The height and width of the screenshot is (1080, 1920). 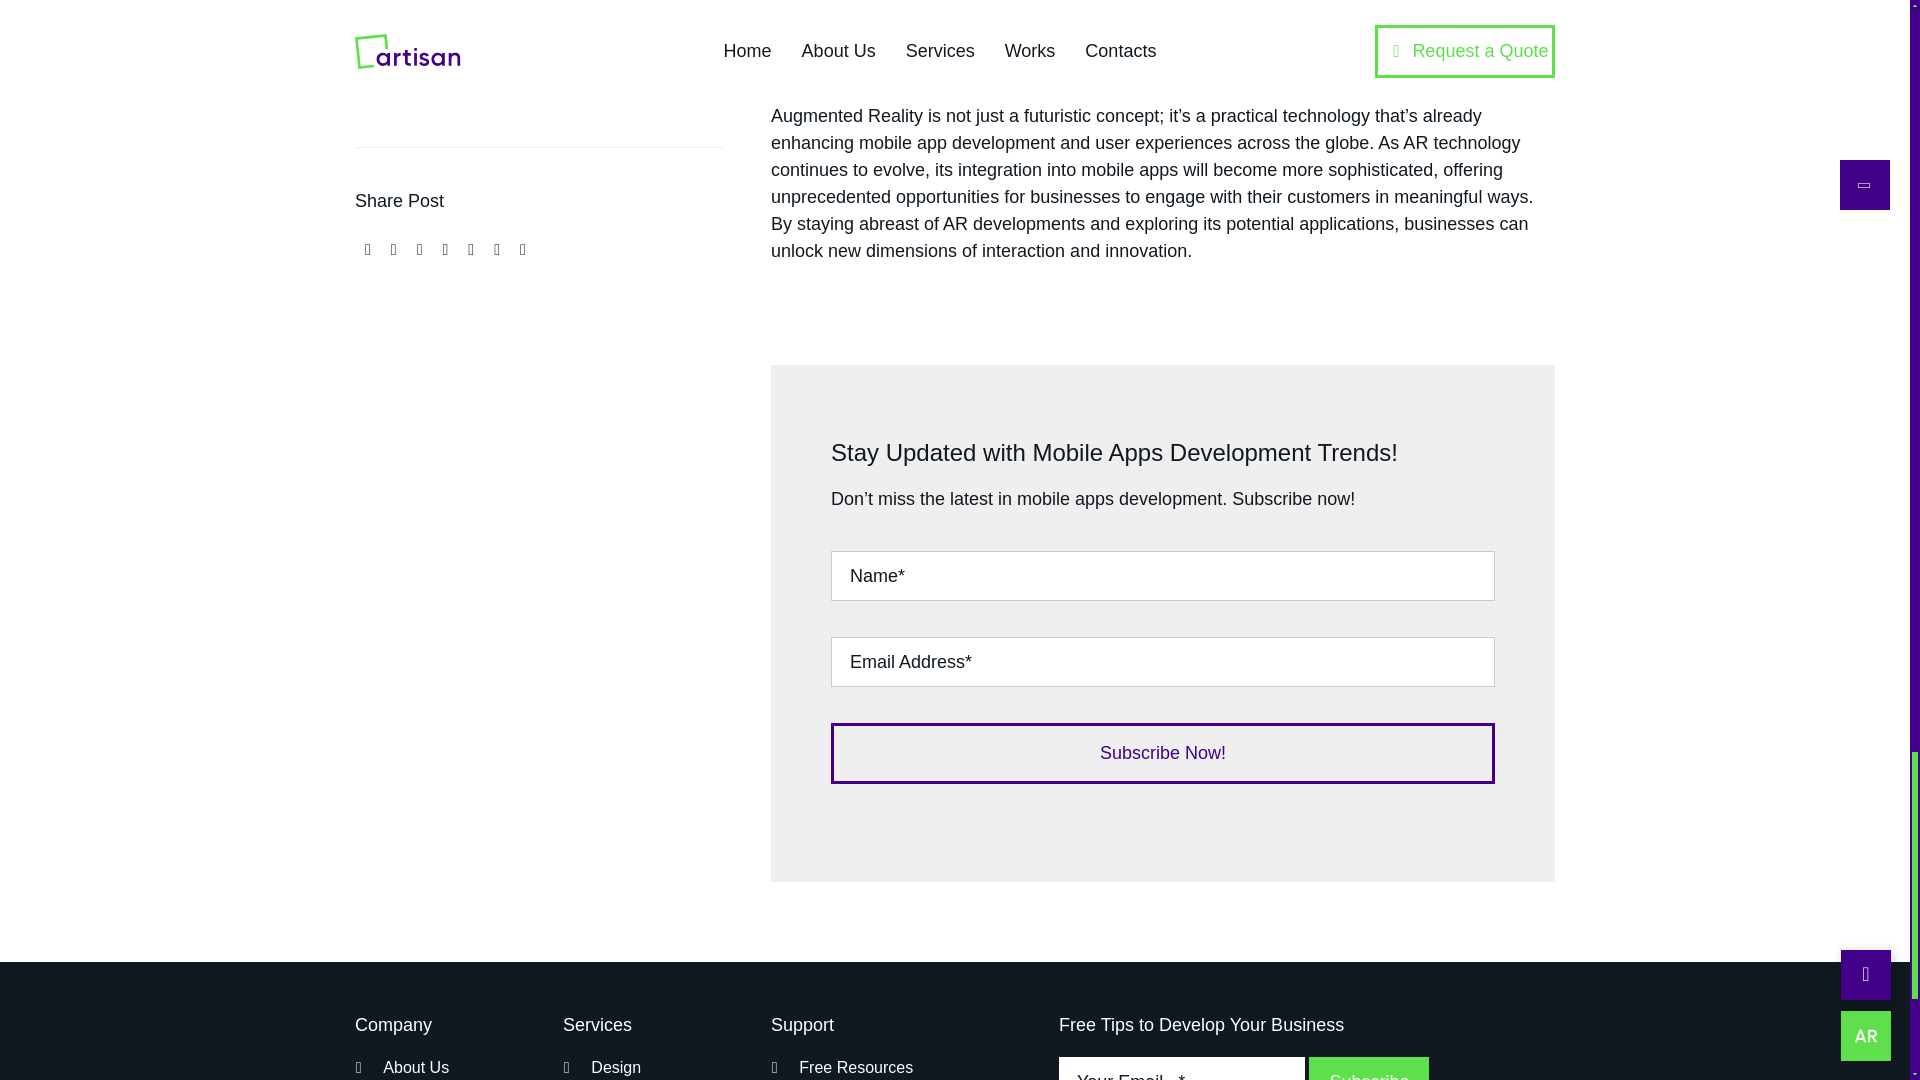 What do you see at coordinates (1248, 1059) in the screenshot?
I see `Subscribe` at bounding box center [1248, 1059].